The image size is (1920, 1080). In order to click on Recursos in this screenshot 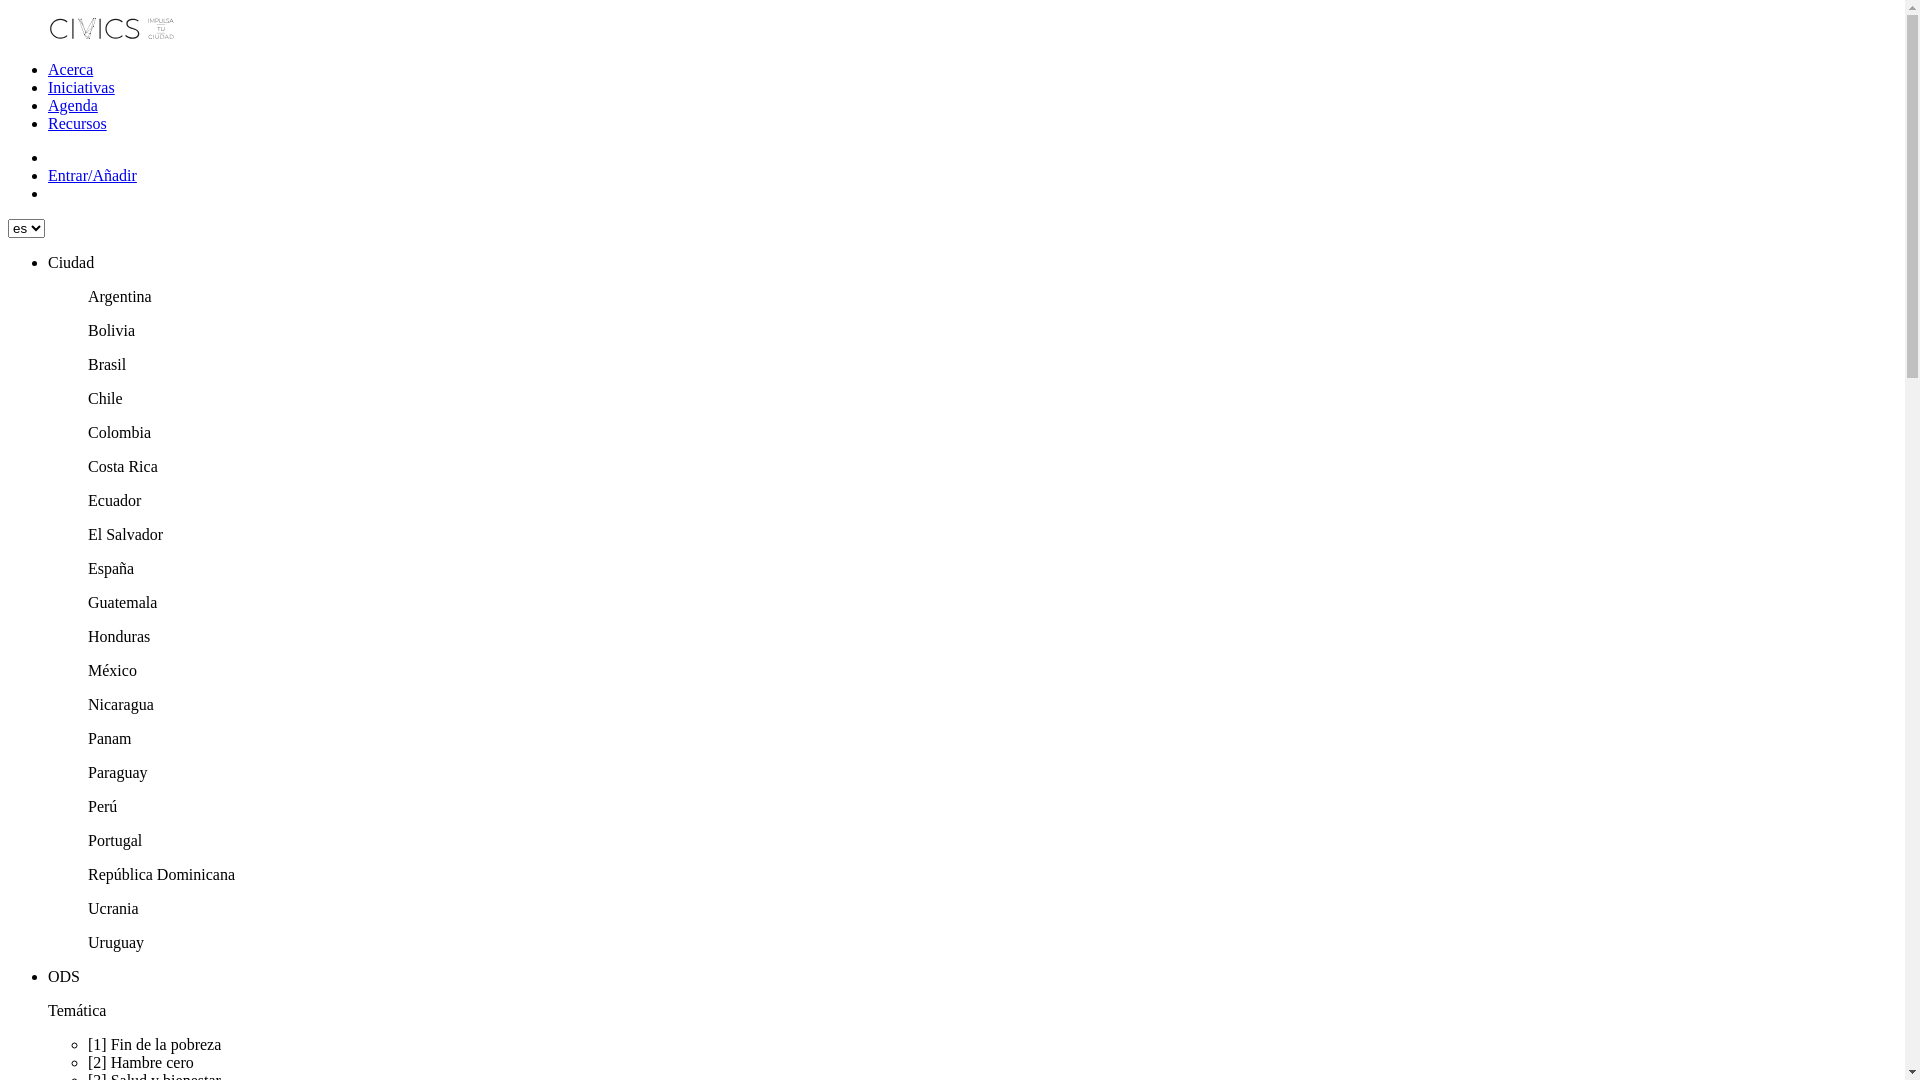, I will do `click(78, 124)`.